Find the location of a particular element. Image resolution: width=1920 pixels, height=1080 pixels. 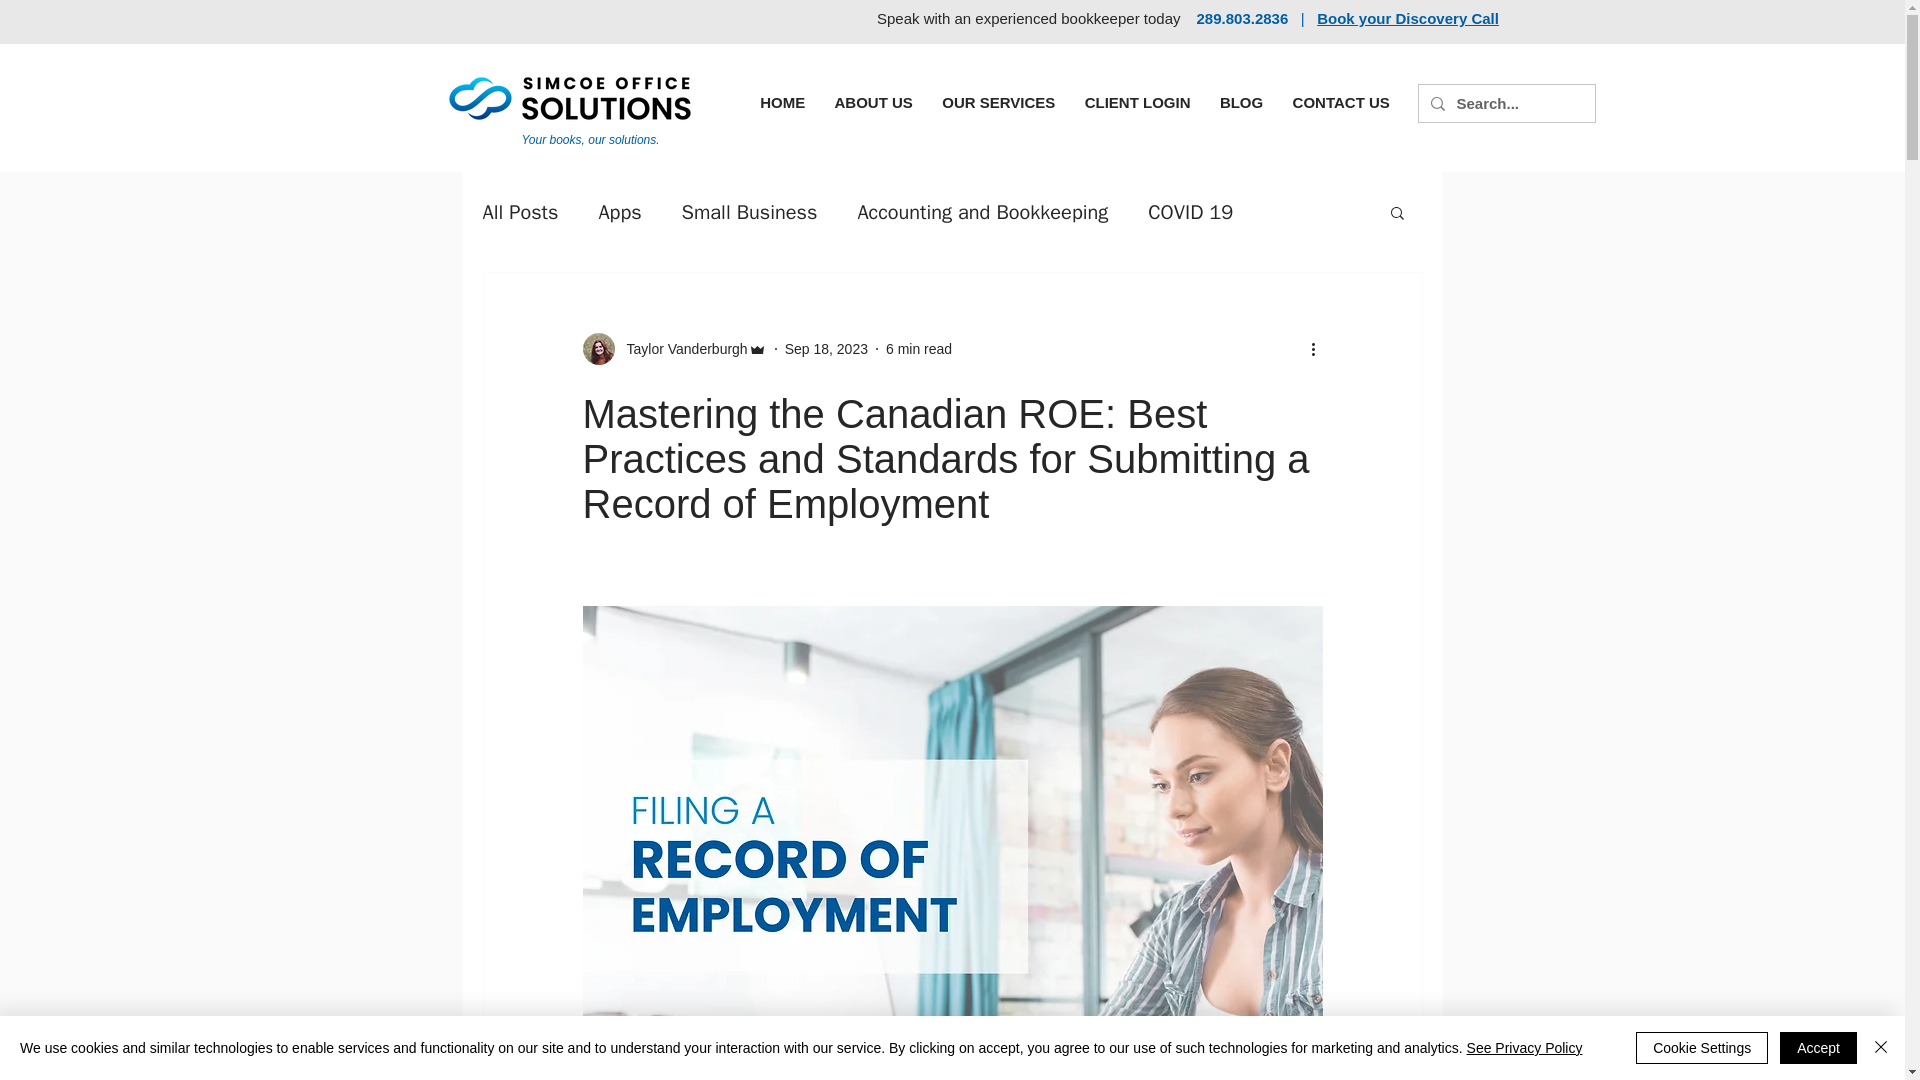

CONTACT US is located at coordinates (1342, 102).